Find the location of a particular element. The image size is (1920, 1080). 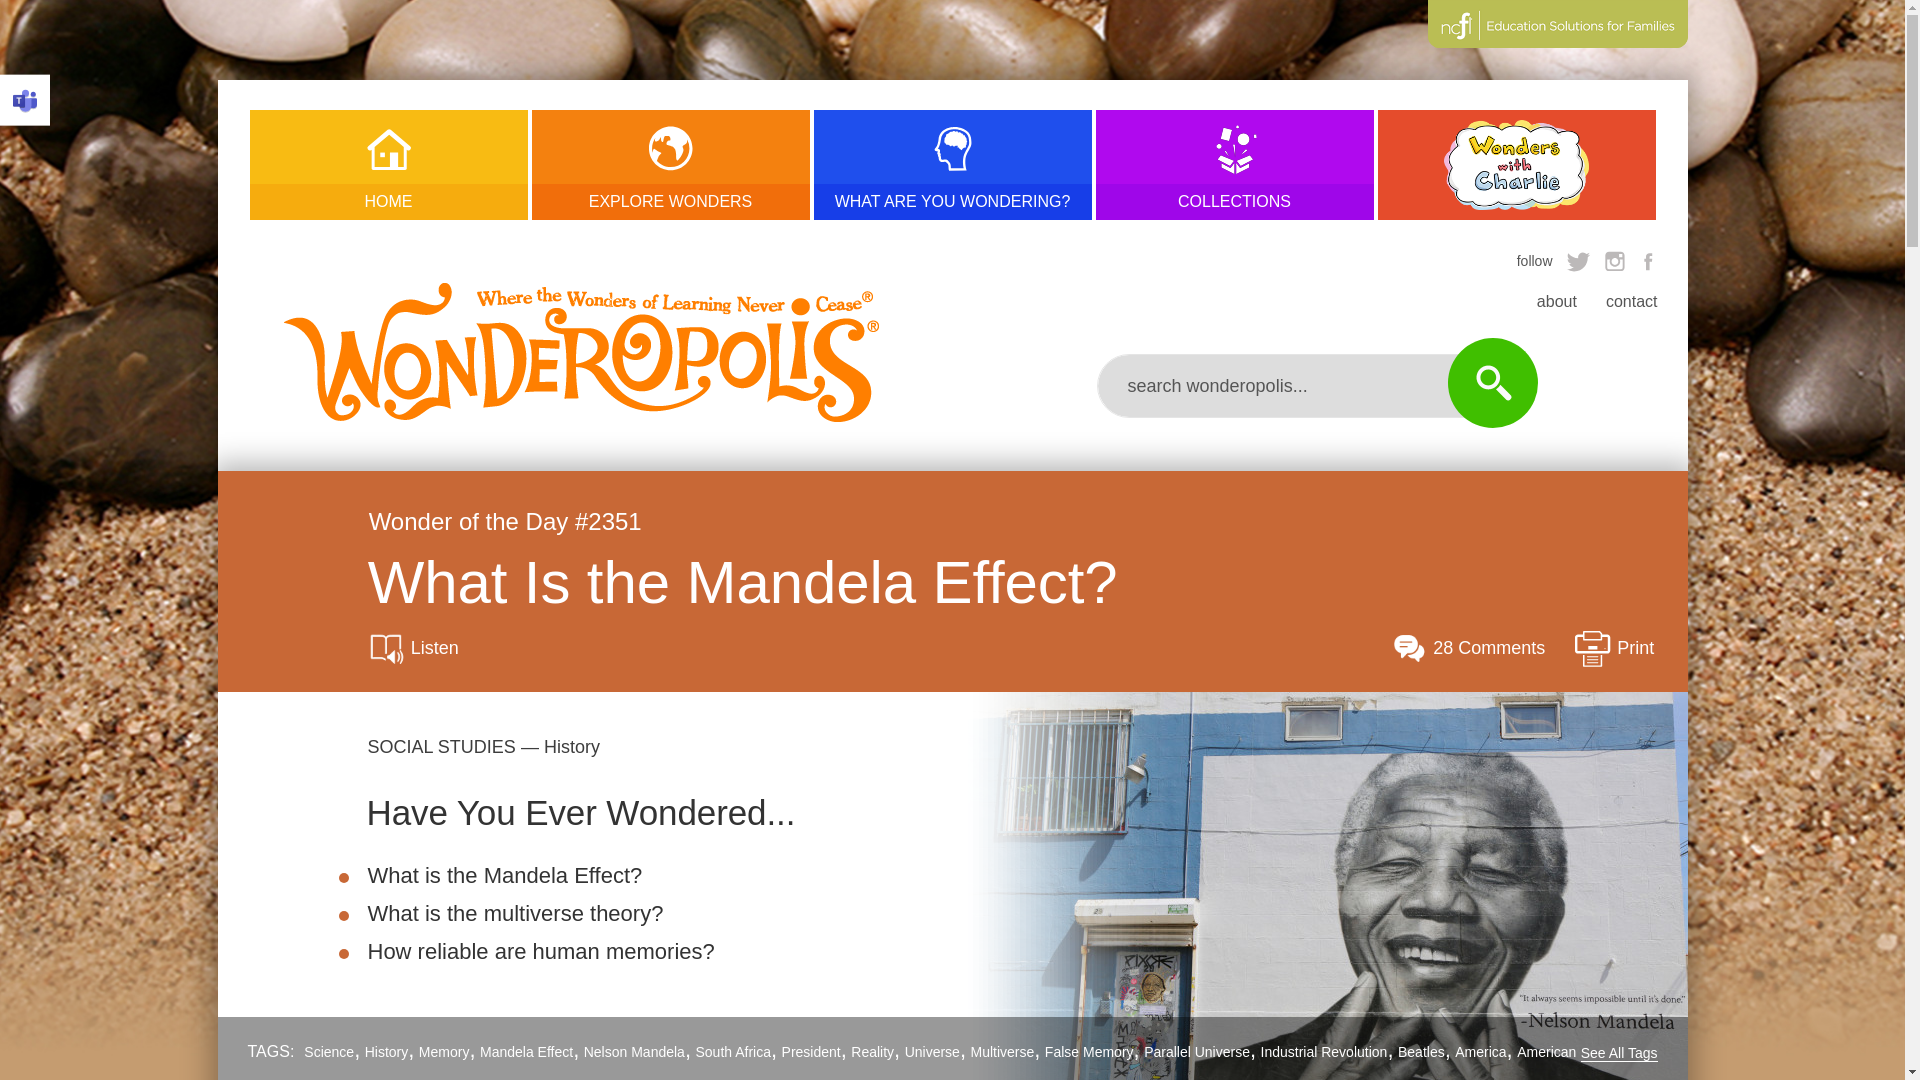

28 Comments is located at coordinates (1468, 648).